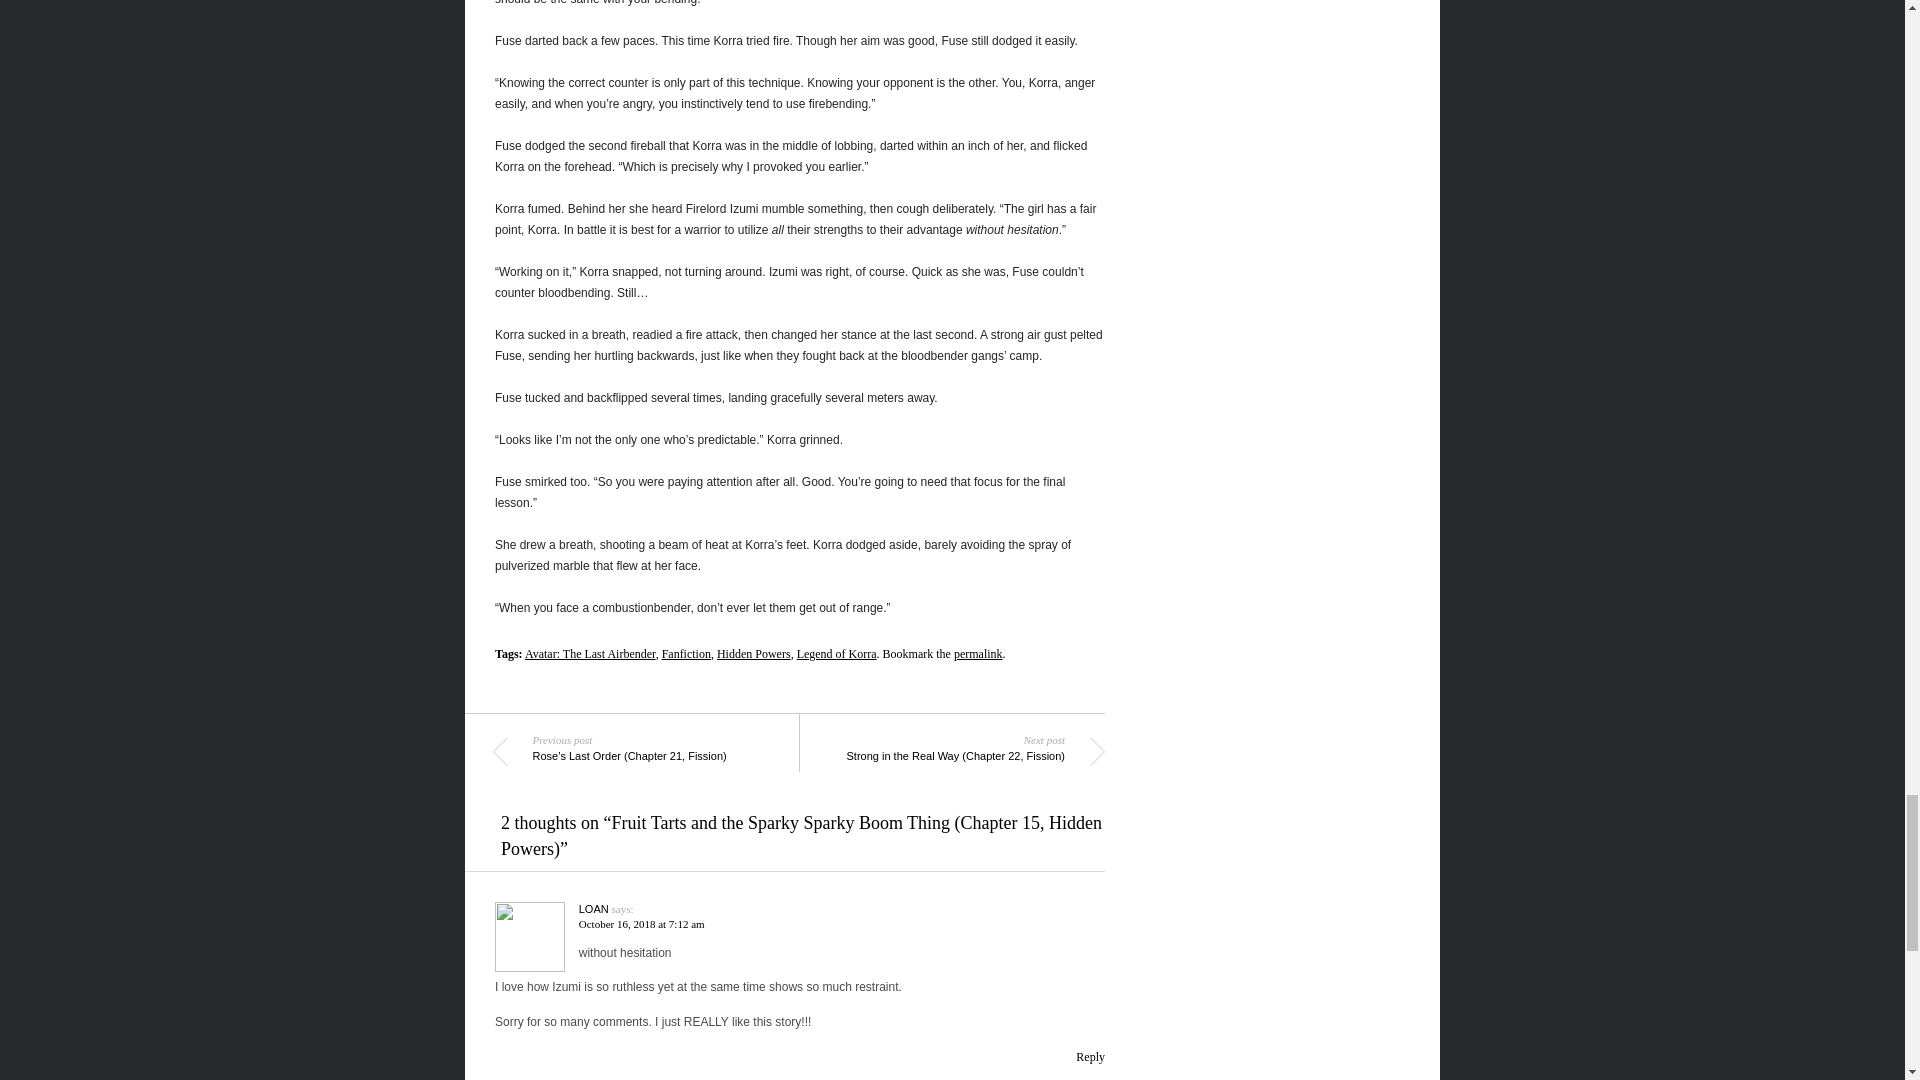 This screenshot has width=1920, height=1080. What do you see at coordinates (642, 924) in the screenshot?
I see `October 16, 2018 at 7:12 am` at bounding box center [642, 924].